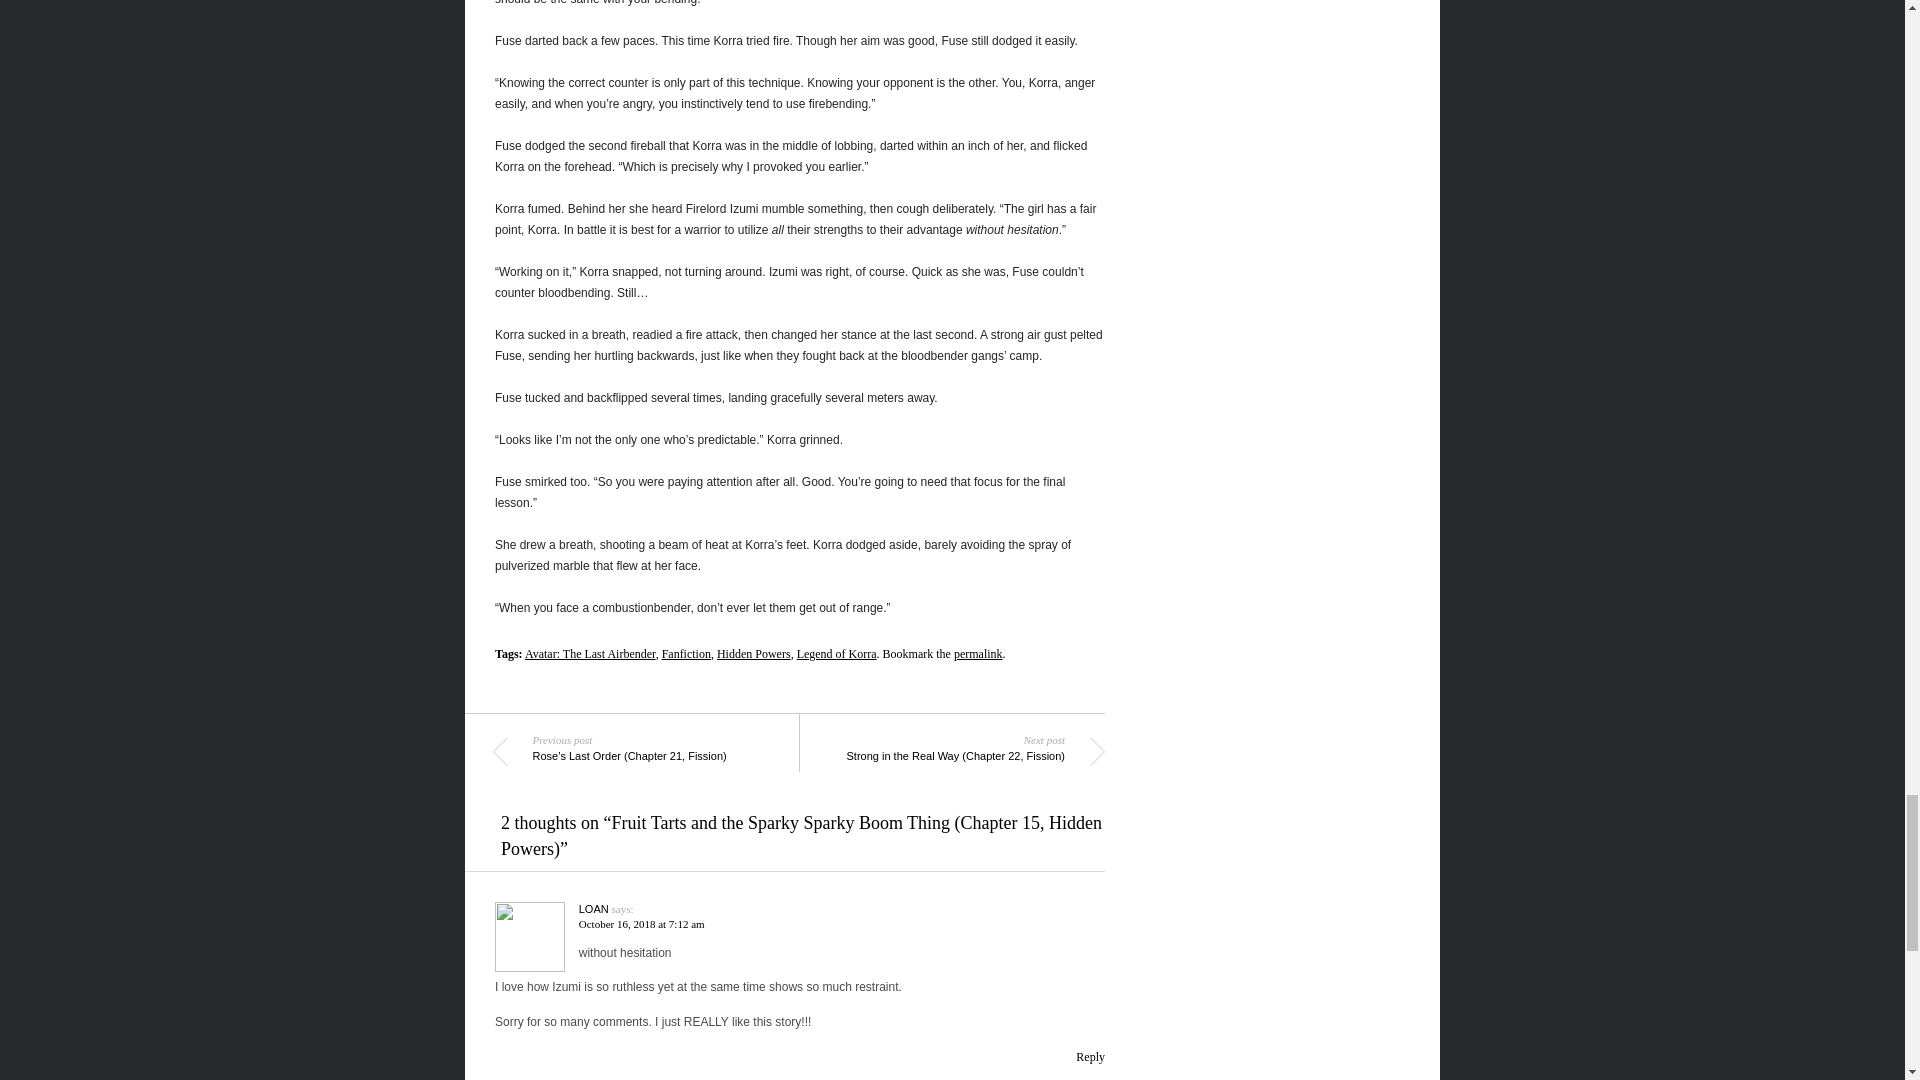 This screenshot has width=1920, height=1080. What do you see at coordinates (642, 924) in the screenshot?
I see `October 16, 2018 at 7:12 am` at bounding box center [642, 924].